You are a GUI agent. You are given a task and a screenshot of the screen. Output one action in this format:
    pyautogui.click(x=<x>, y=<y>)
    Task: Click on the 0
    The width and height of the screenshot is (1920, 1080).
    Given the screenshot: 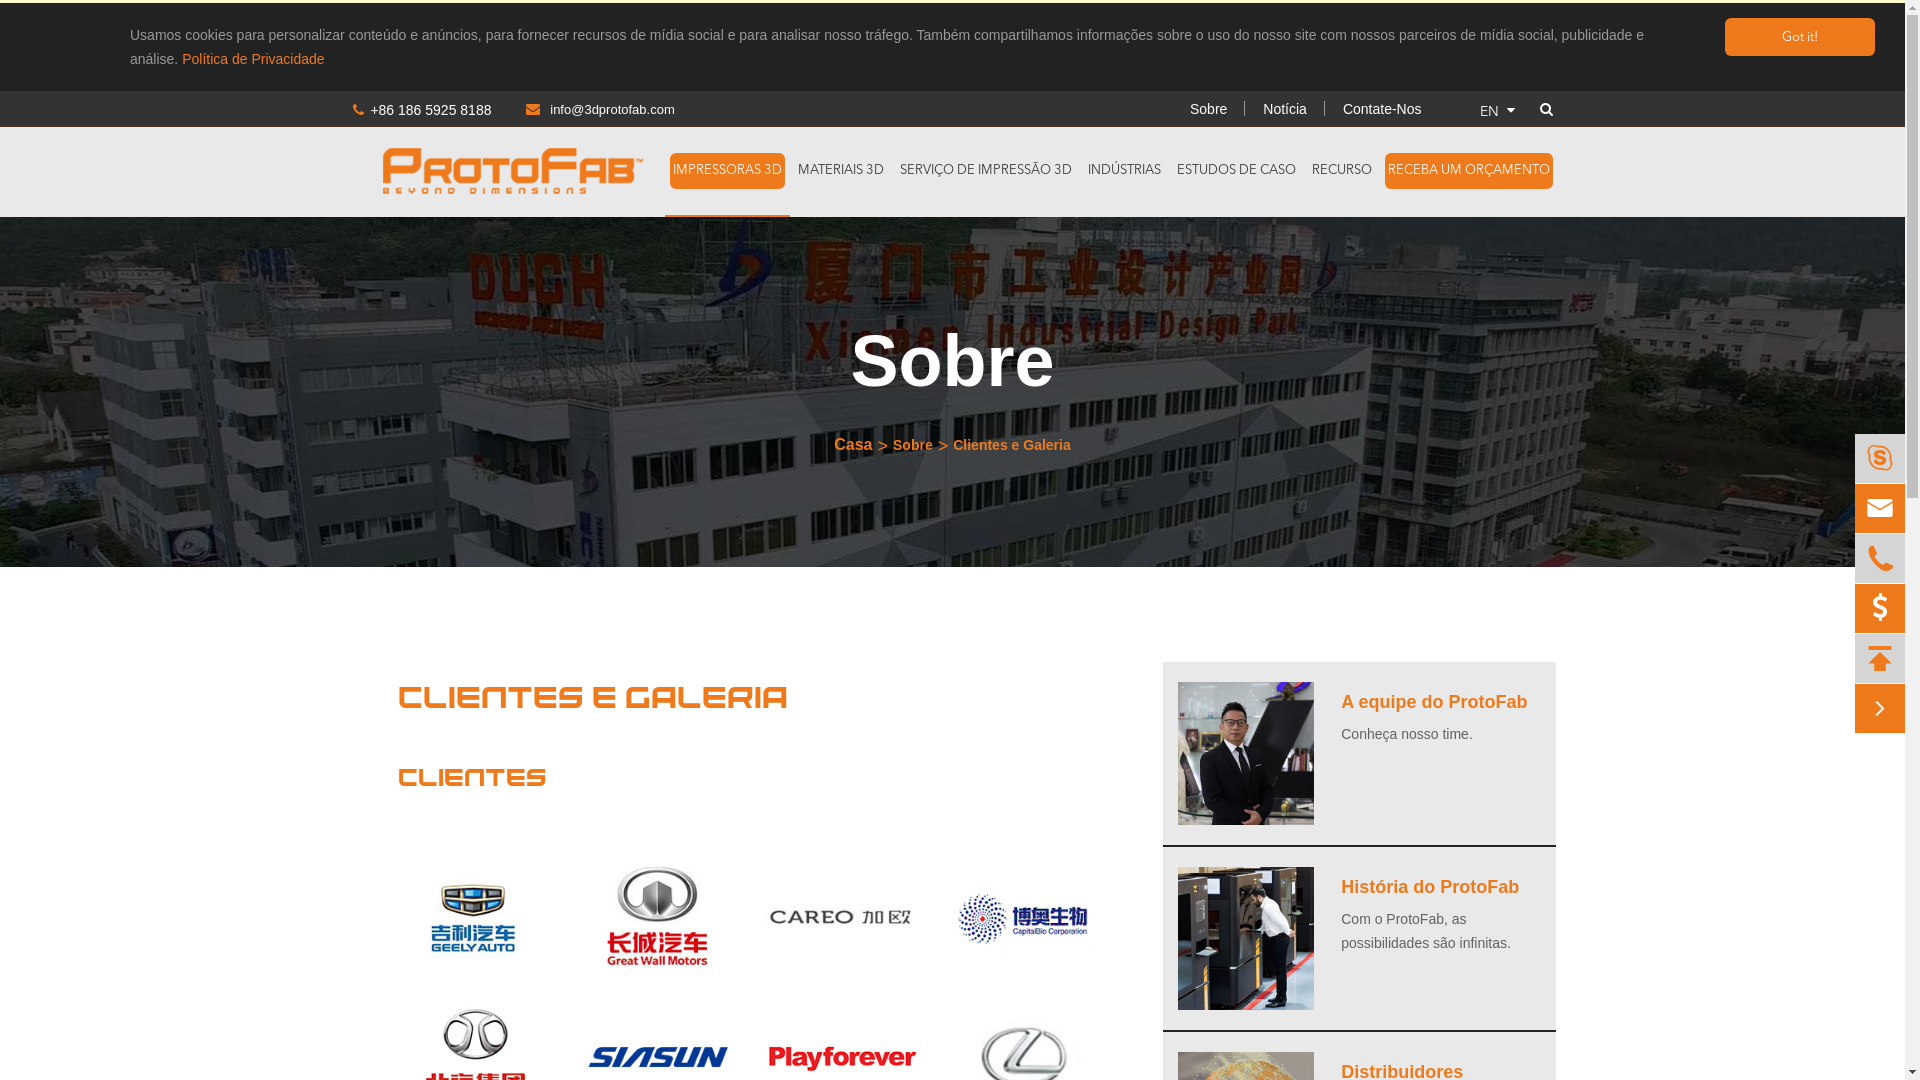 What is the action you would take?
    pyautogui.click(x=1880, y=609)
    